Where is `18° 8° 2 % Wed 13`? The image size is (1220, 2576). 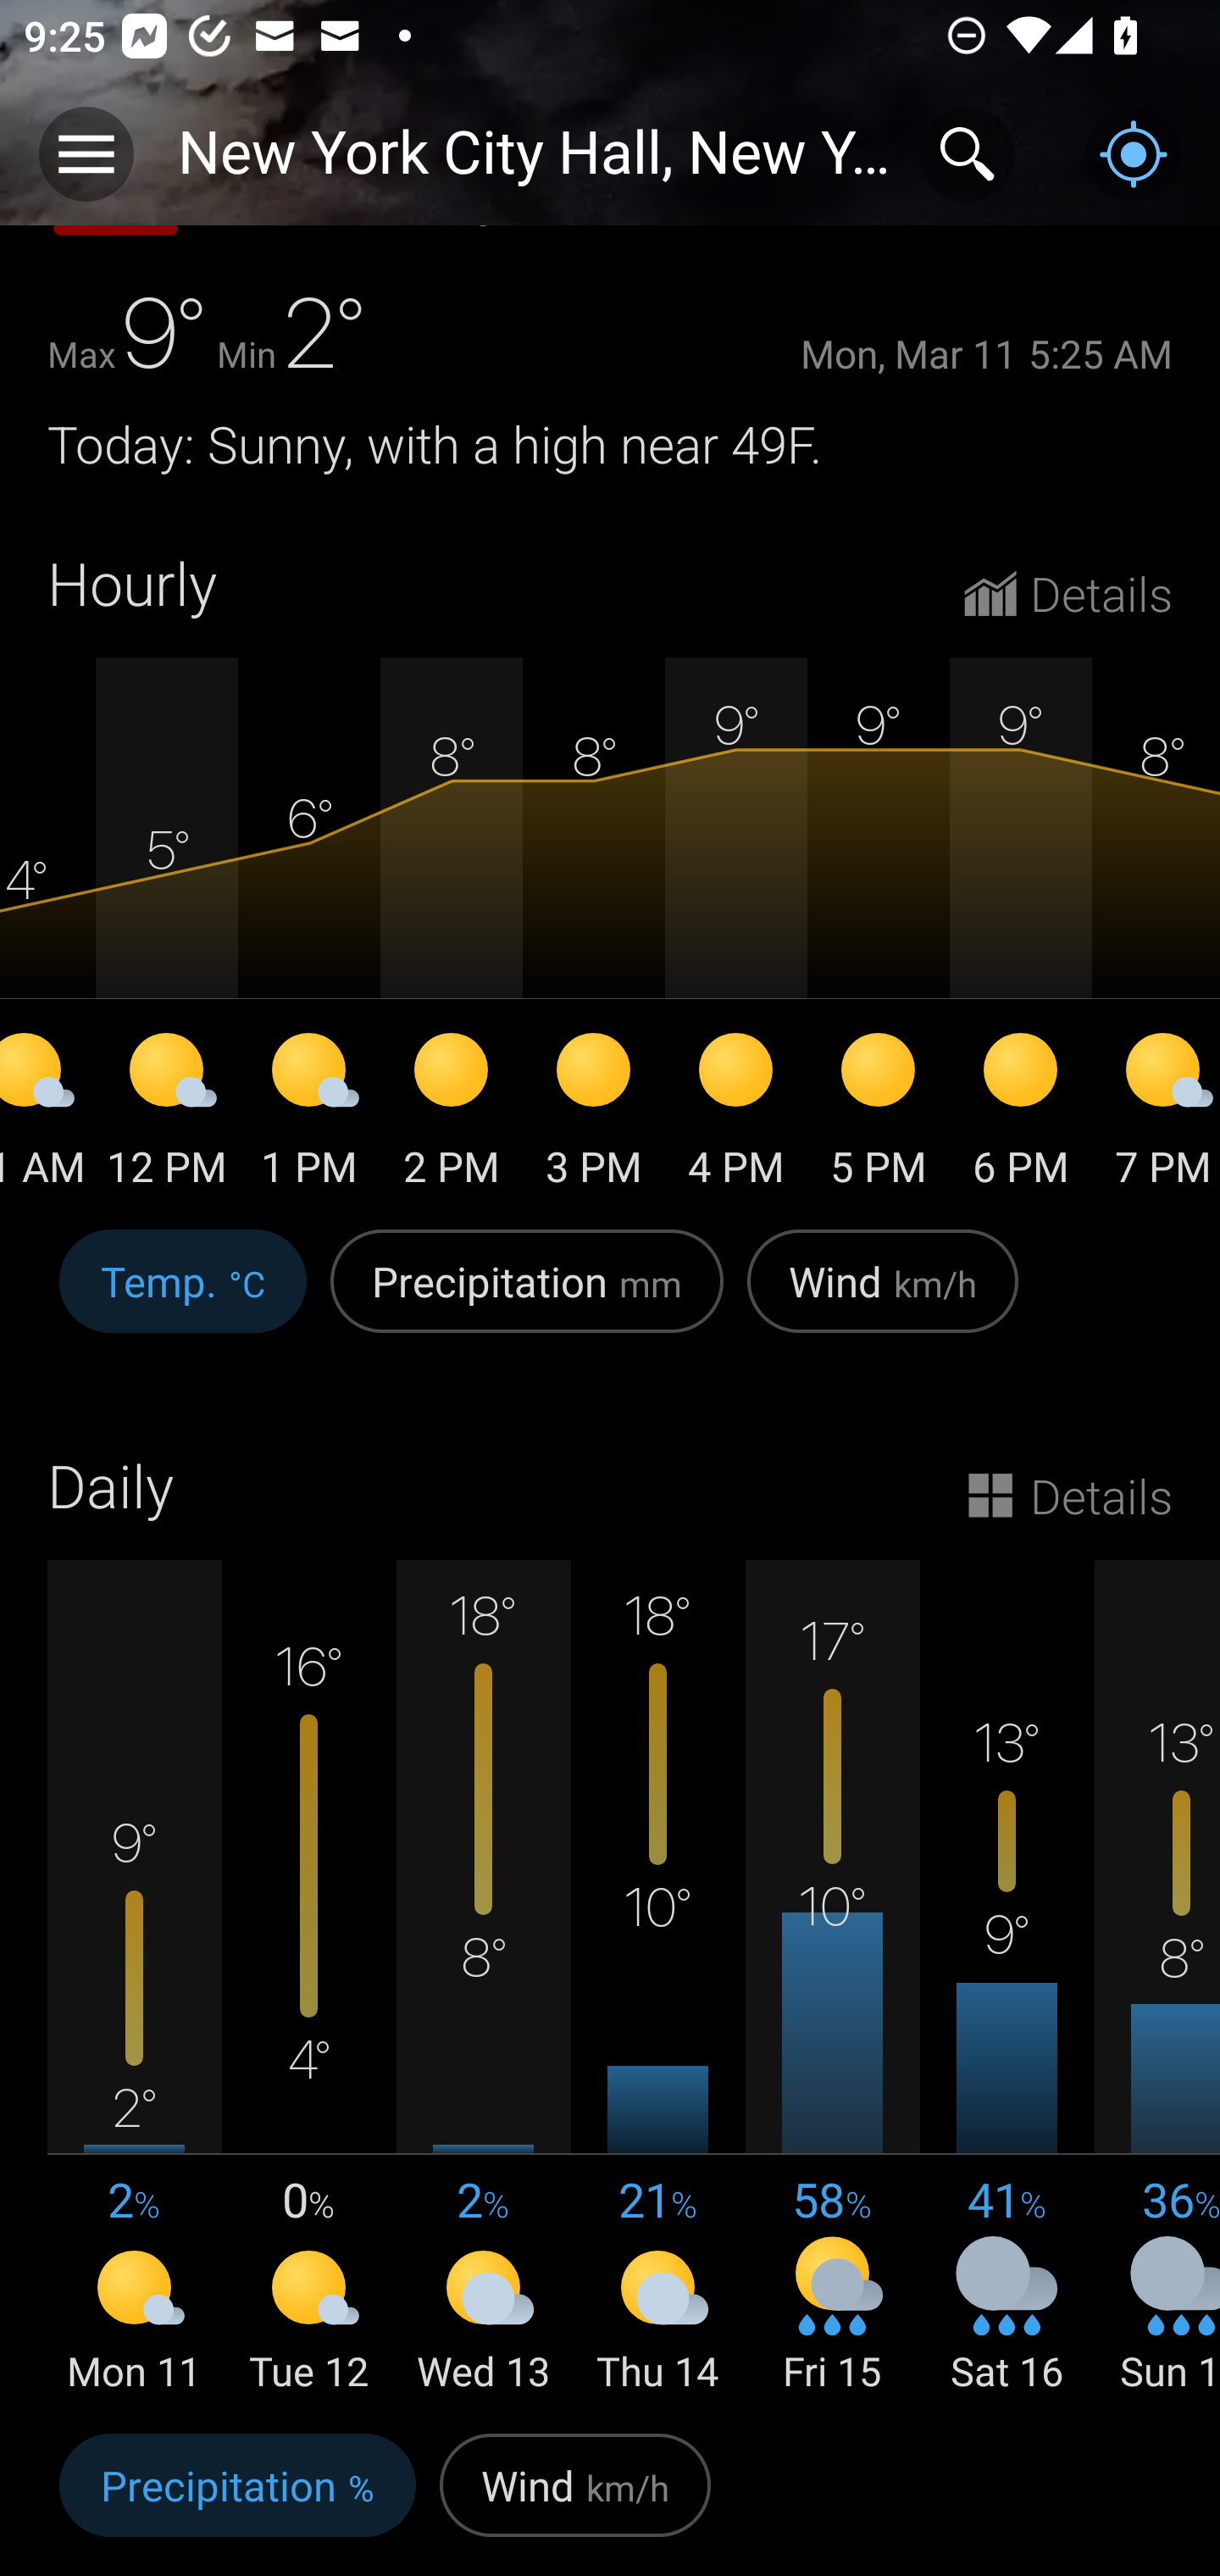 18° 8° 2 % Wed 13 is located at coordinates (483, 1979).